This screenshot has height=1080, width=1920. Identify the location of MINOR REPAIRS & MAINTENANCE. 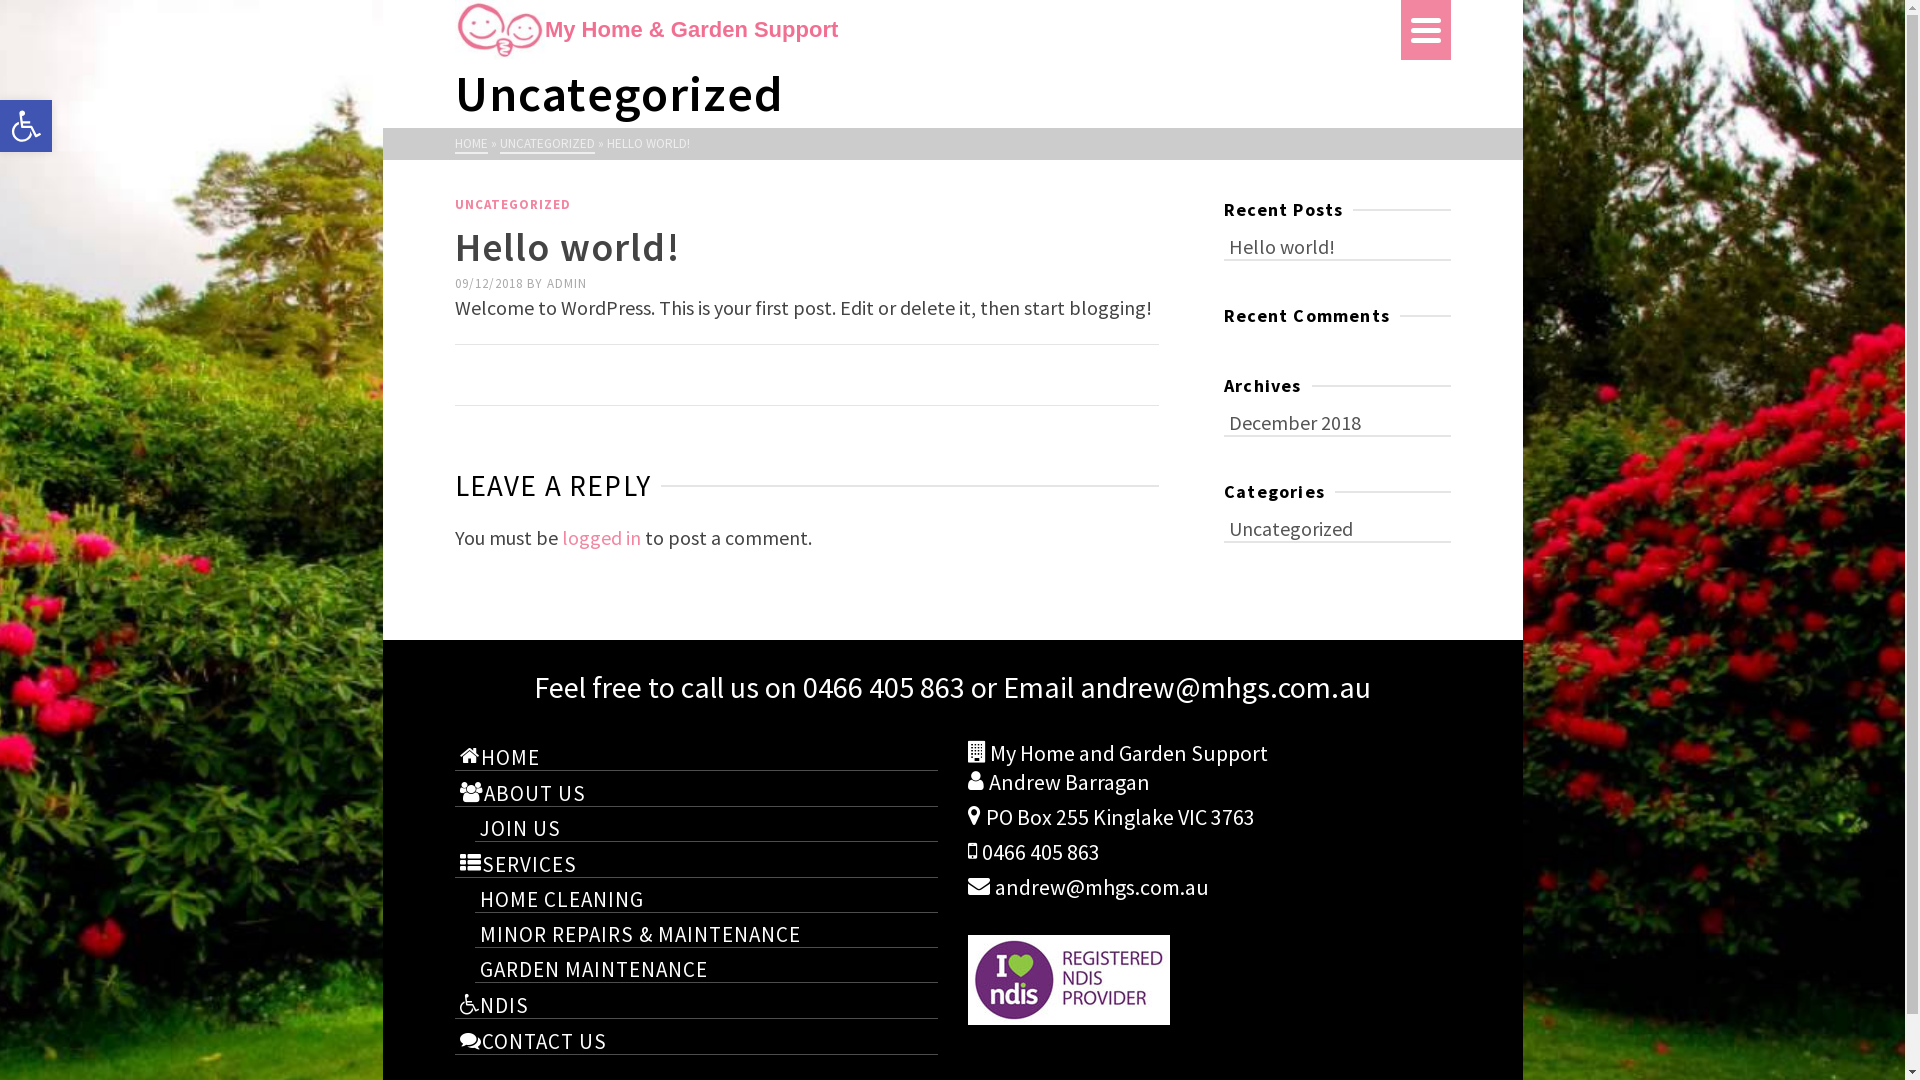
(706, 933).